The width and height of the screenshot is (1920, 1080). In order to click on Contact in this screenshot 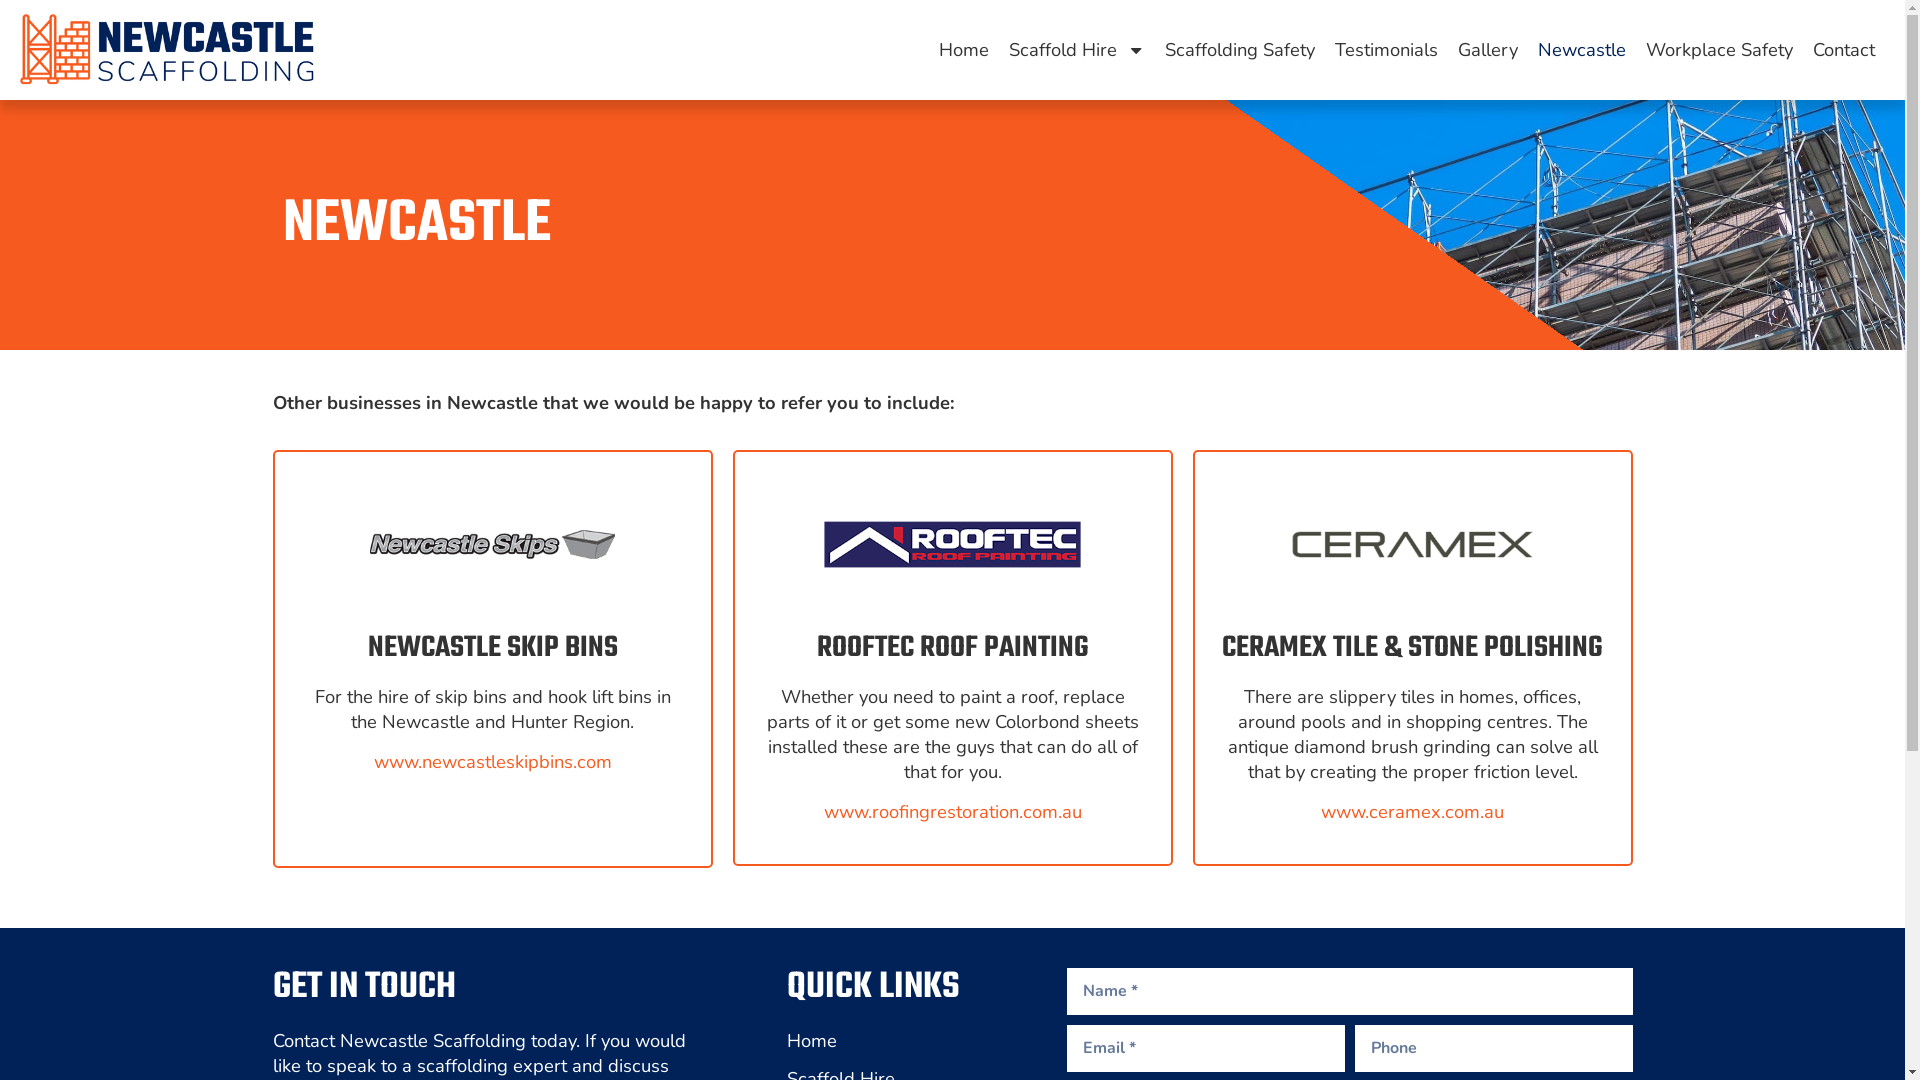, I will do `click(1844, 50)`.